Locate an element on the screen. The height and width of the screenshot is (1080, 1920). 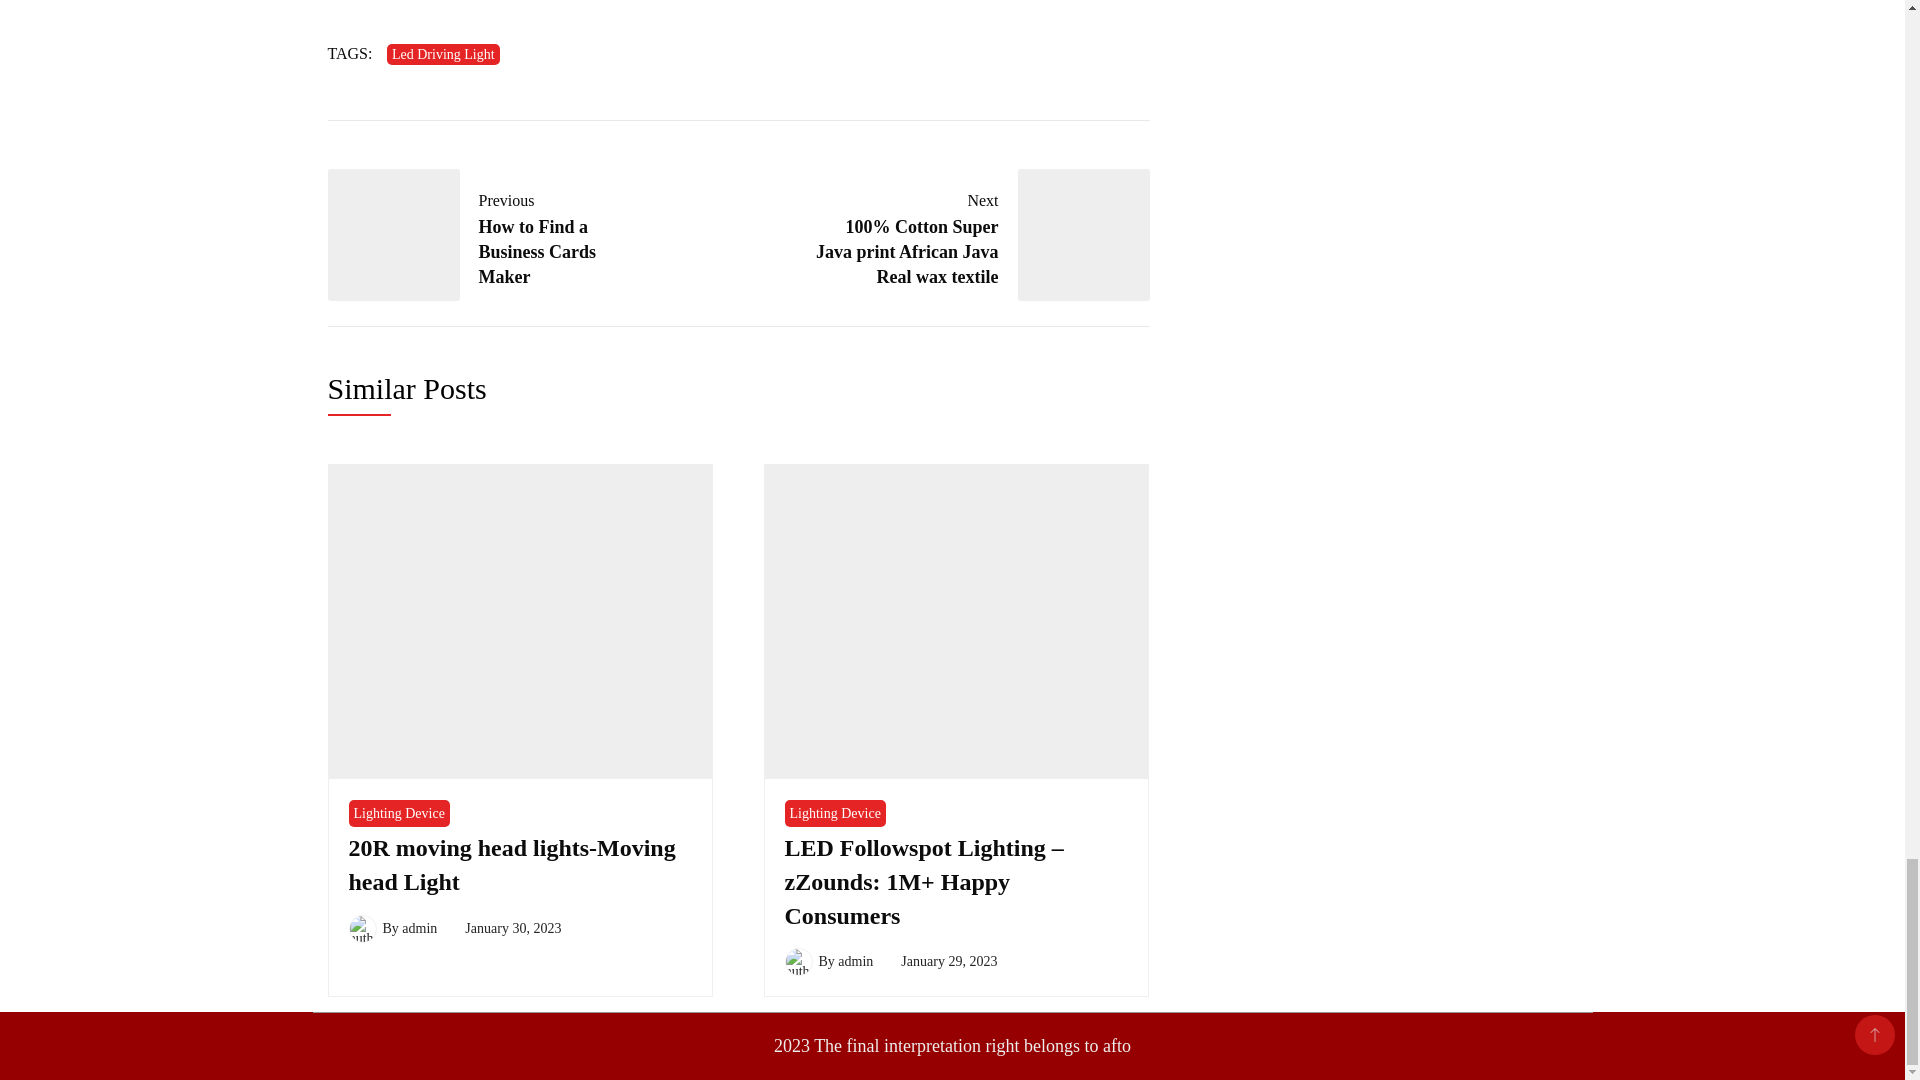
Lighting Device is located at coordinates (834, 814).